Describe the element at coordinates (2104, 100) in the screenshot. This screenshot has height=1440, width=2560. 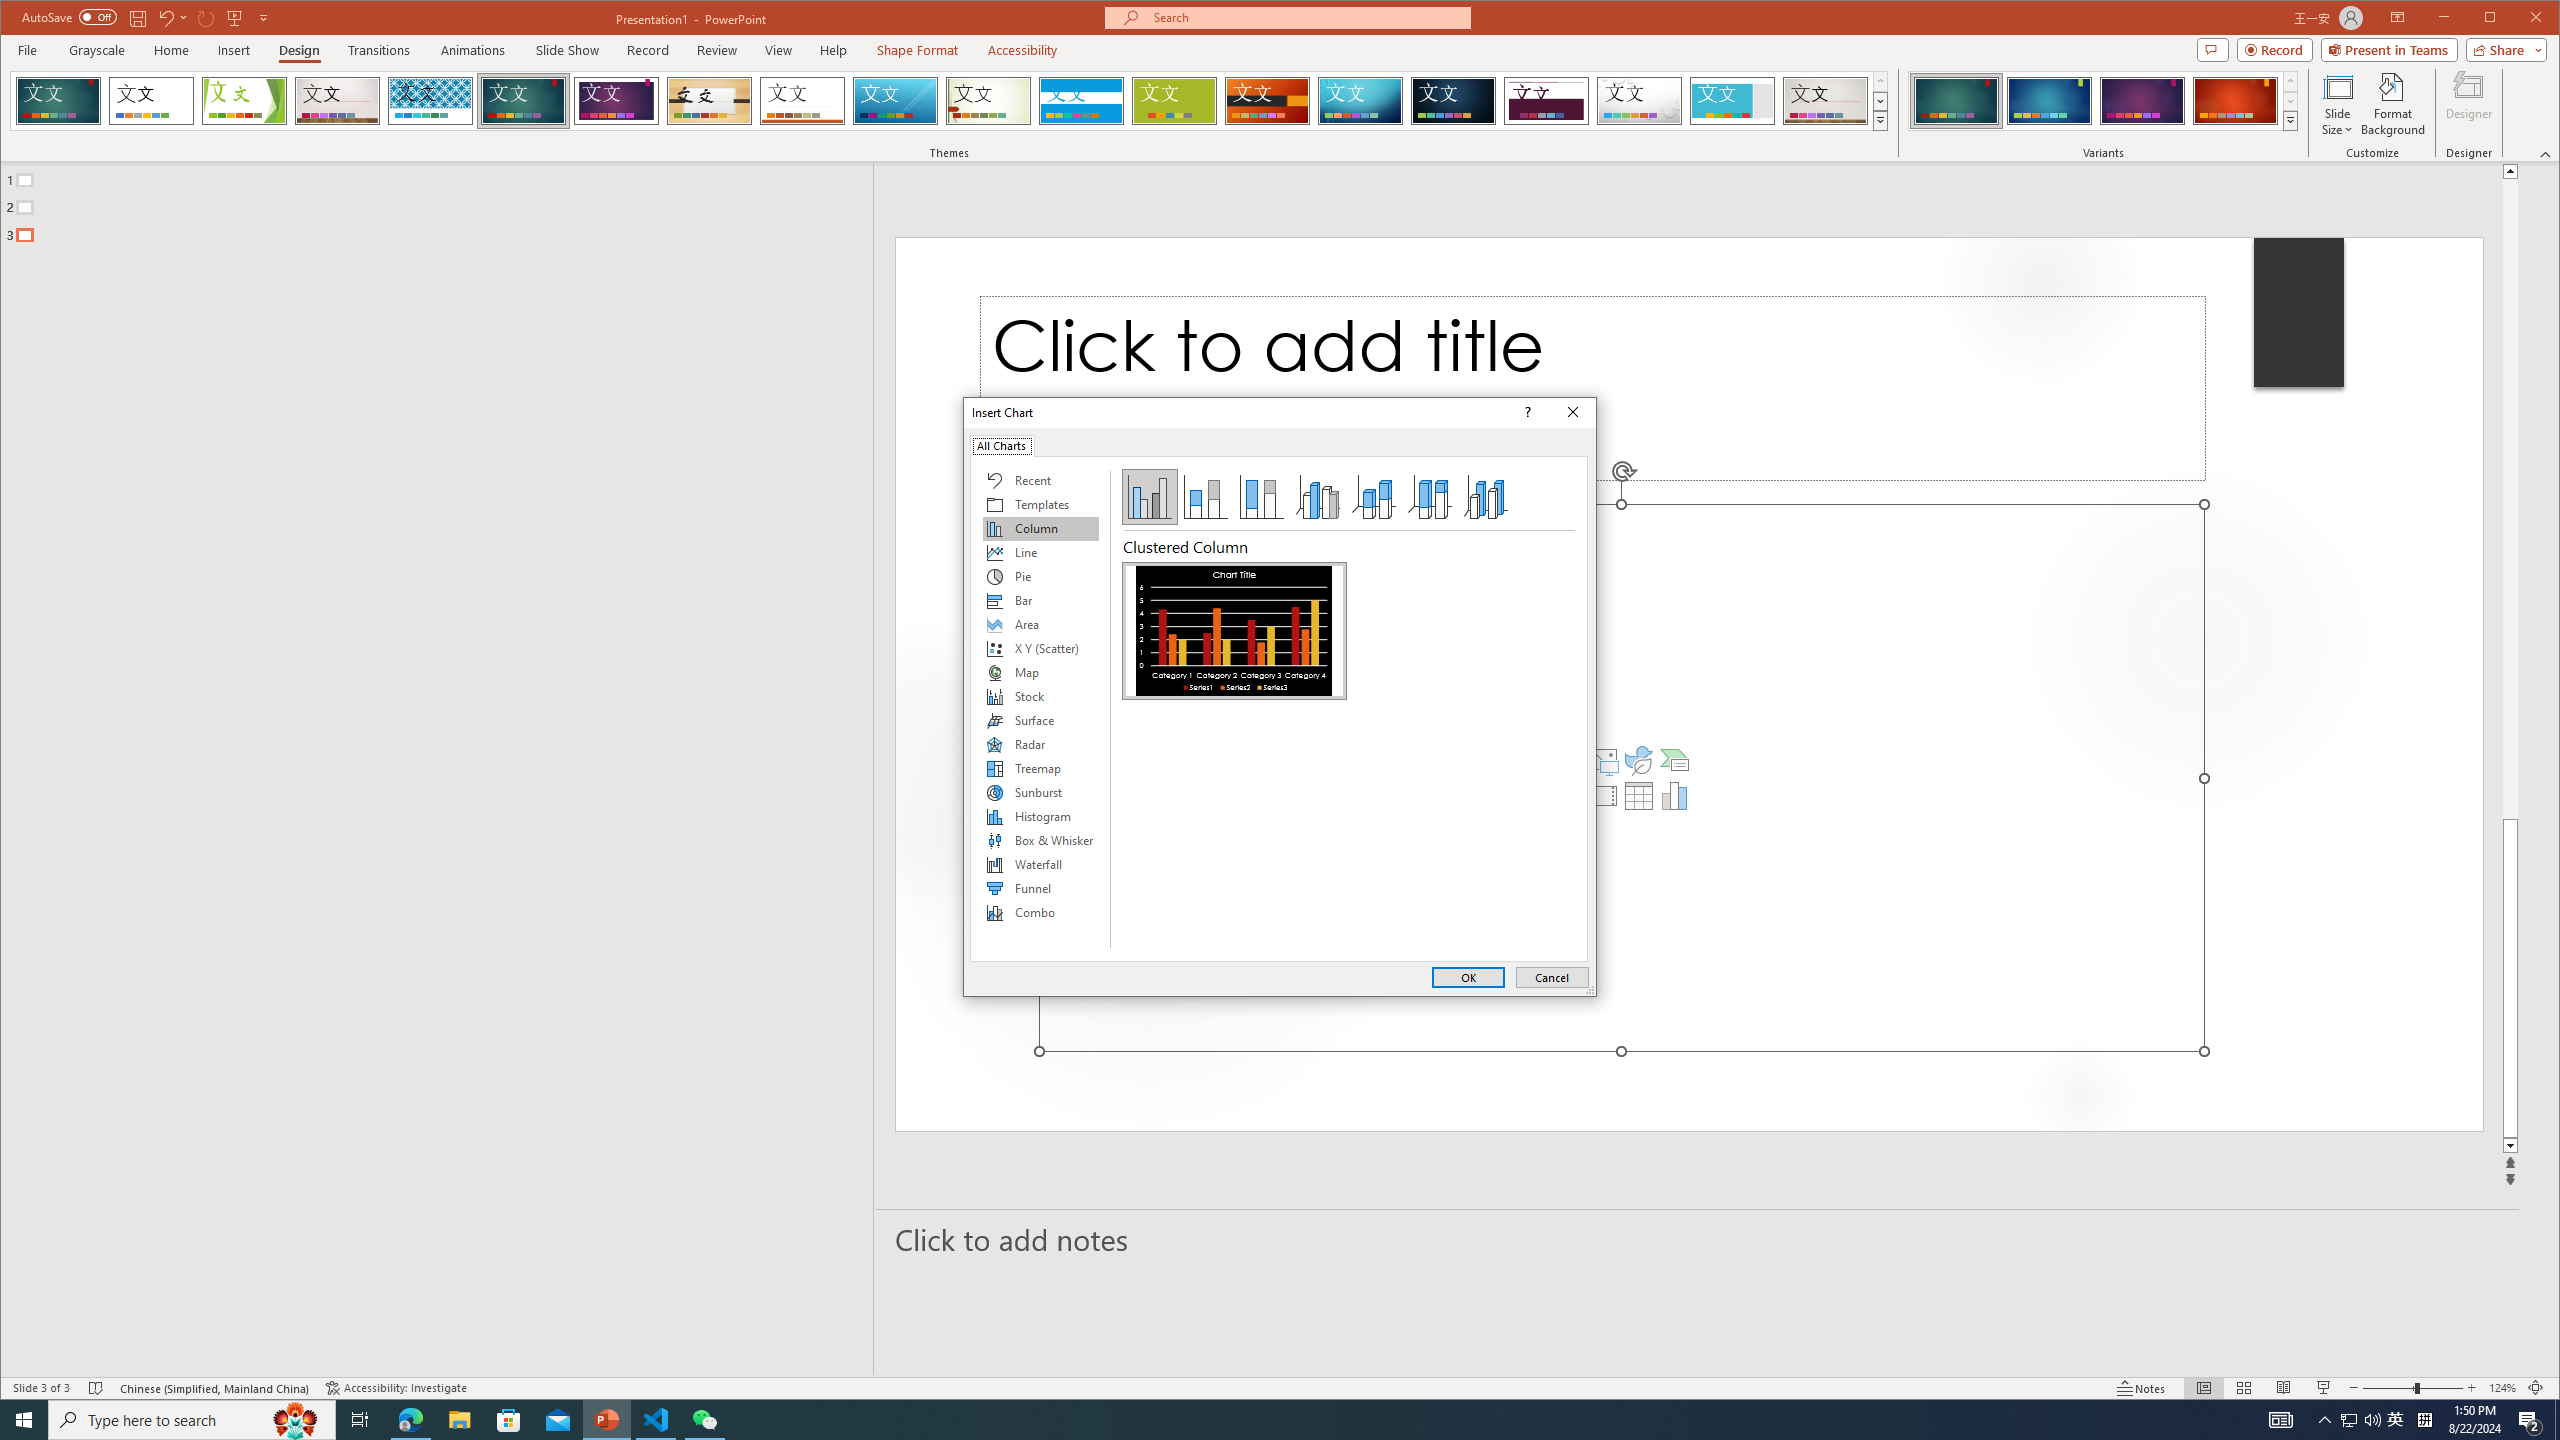
I see `AutomationID: ThemeVariantsGallery` at that location.